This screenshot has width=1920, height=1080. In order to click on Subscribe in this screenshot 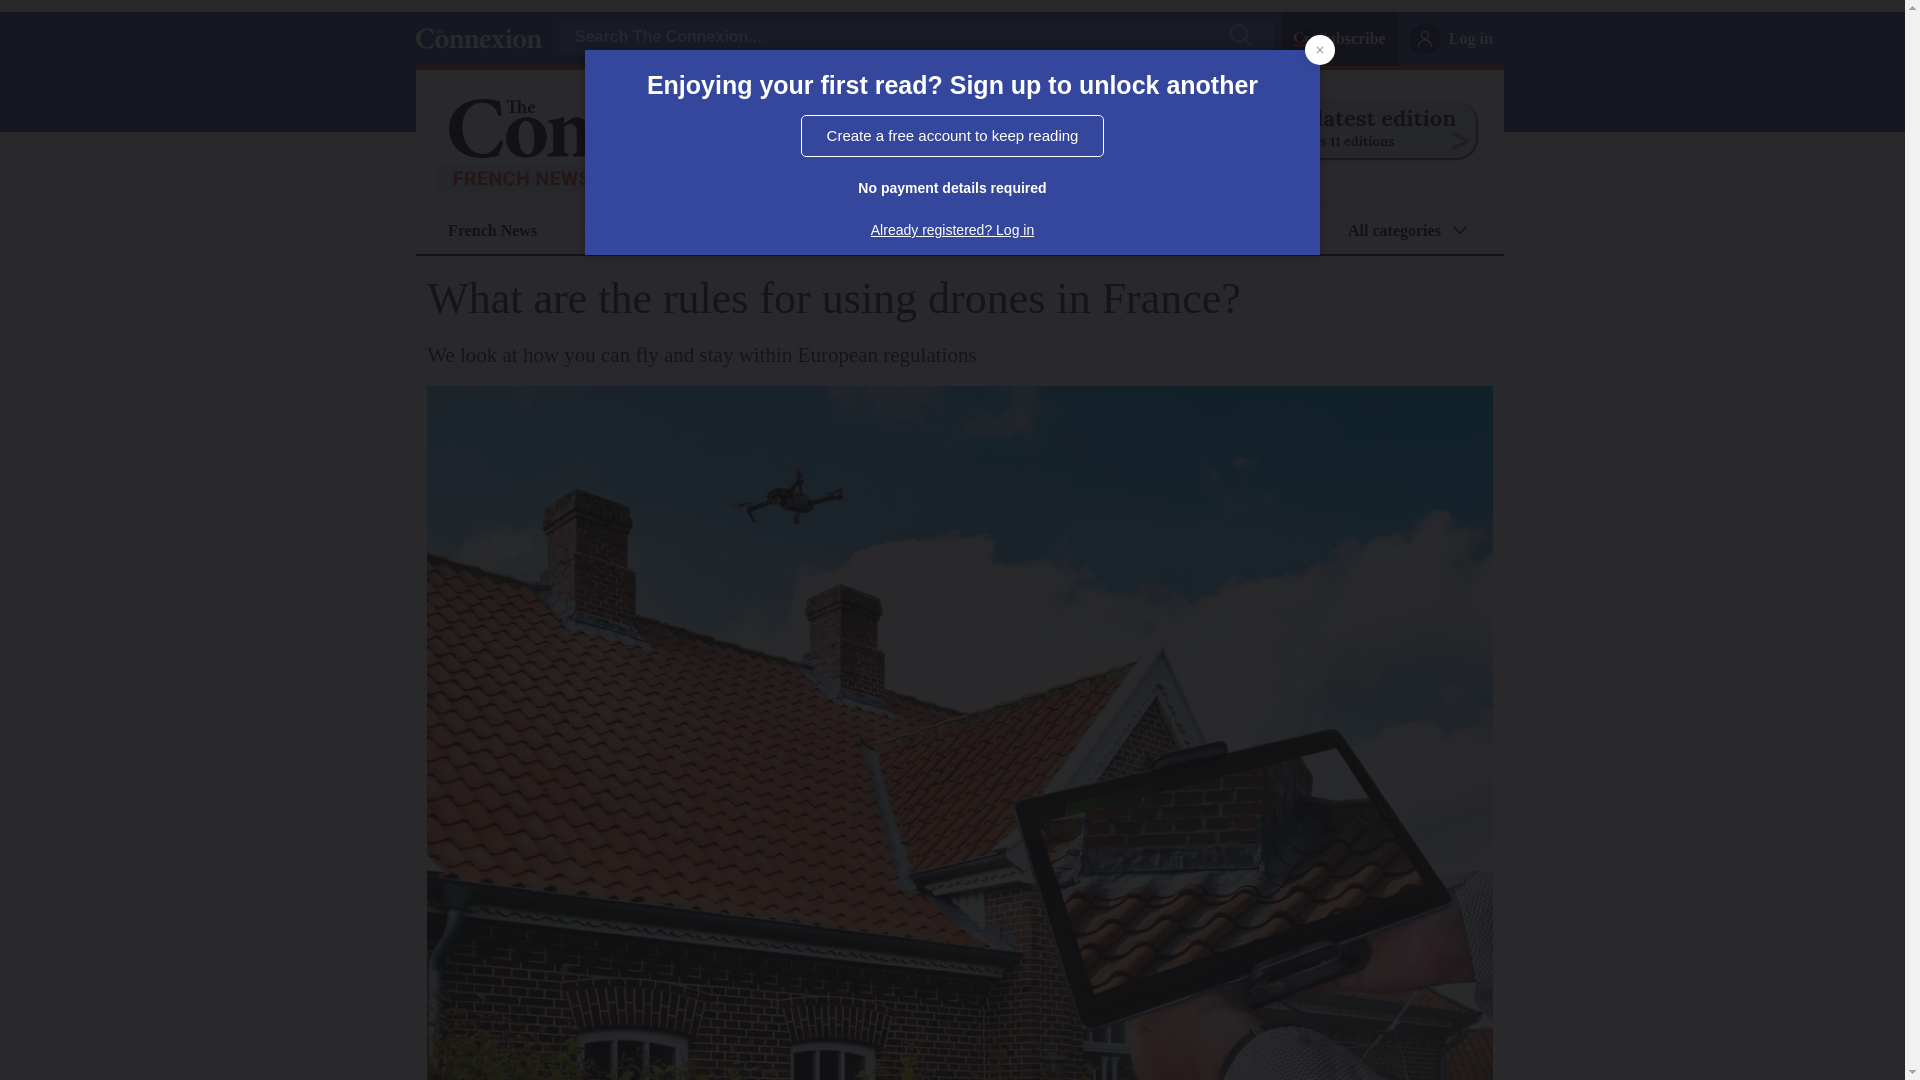, I will do `click(1352, 38)`.